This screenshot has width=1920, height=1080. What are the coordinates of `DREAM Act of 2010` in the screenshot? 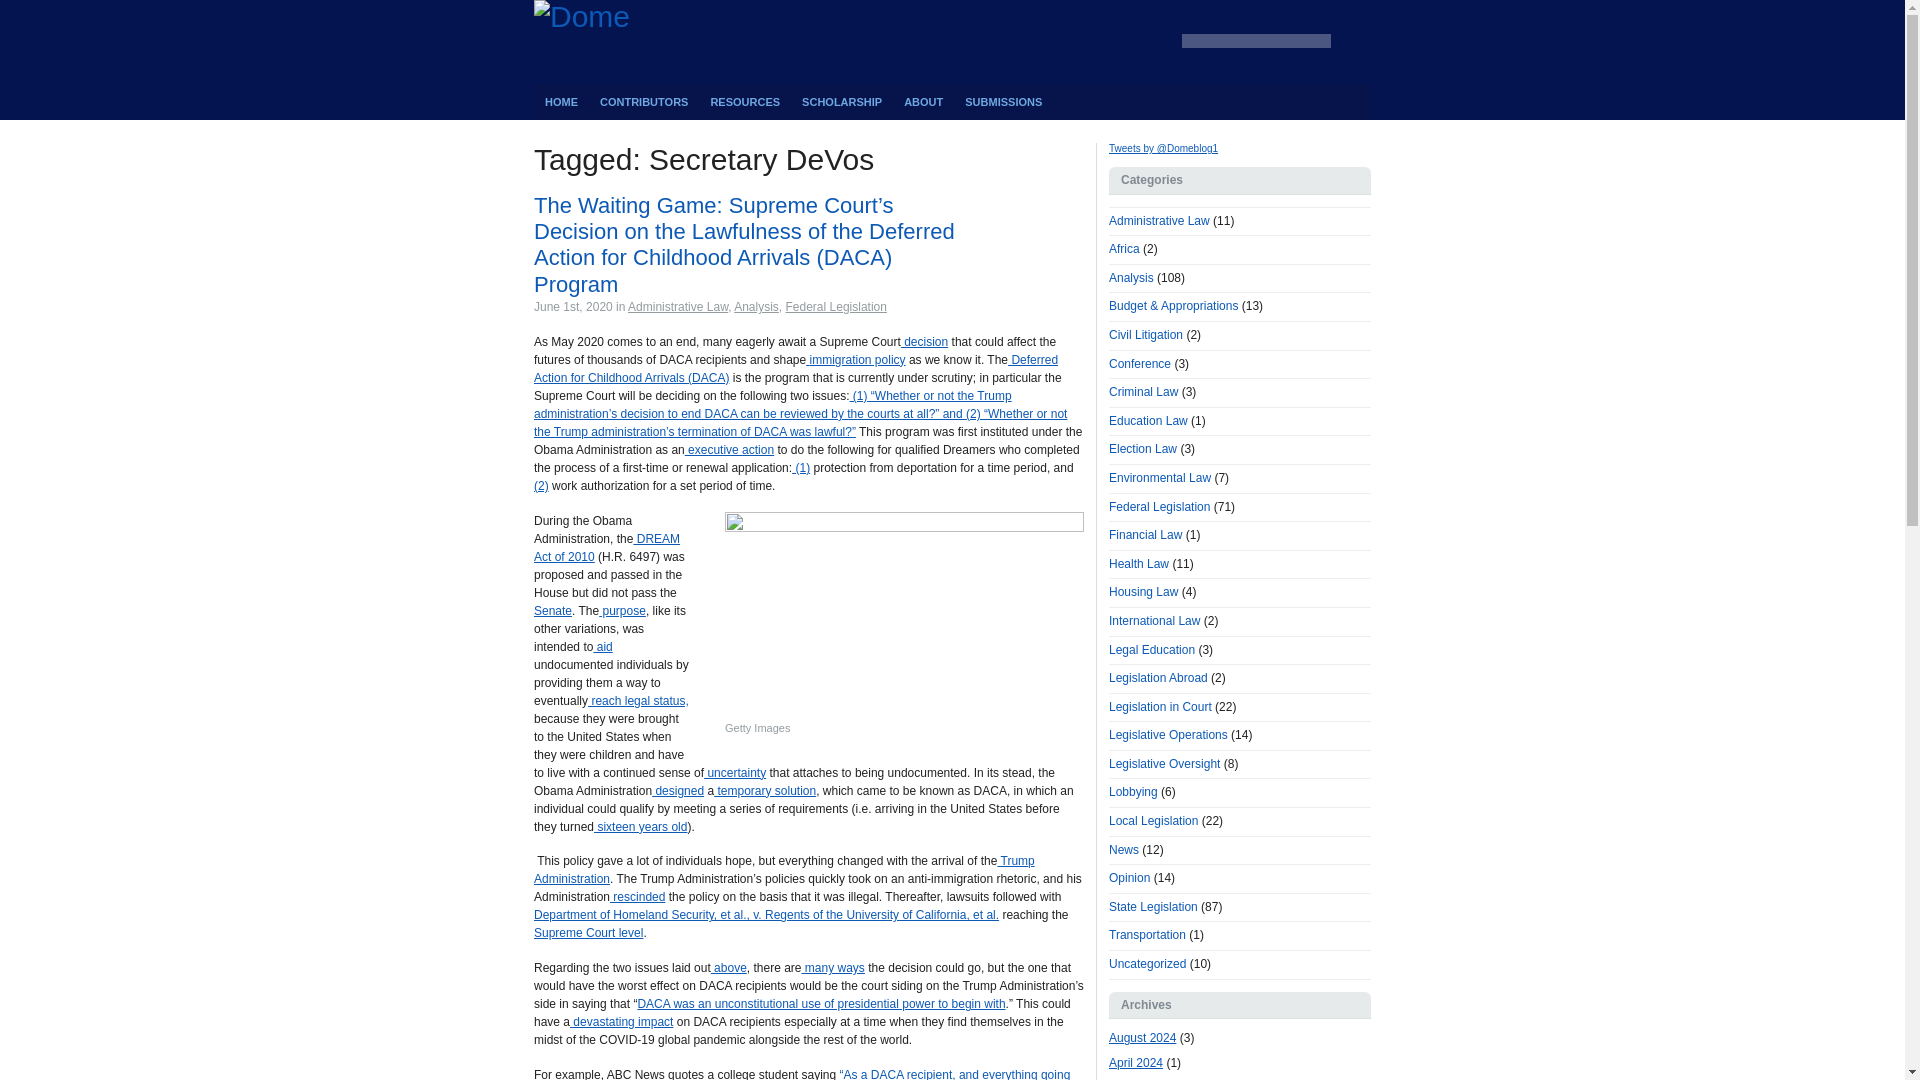 It's located at (606, 548).